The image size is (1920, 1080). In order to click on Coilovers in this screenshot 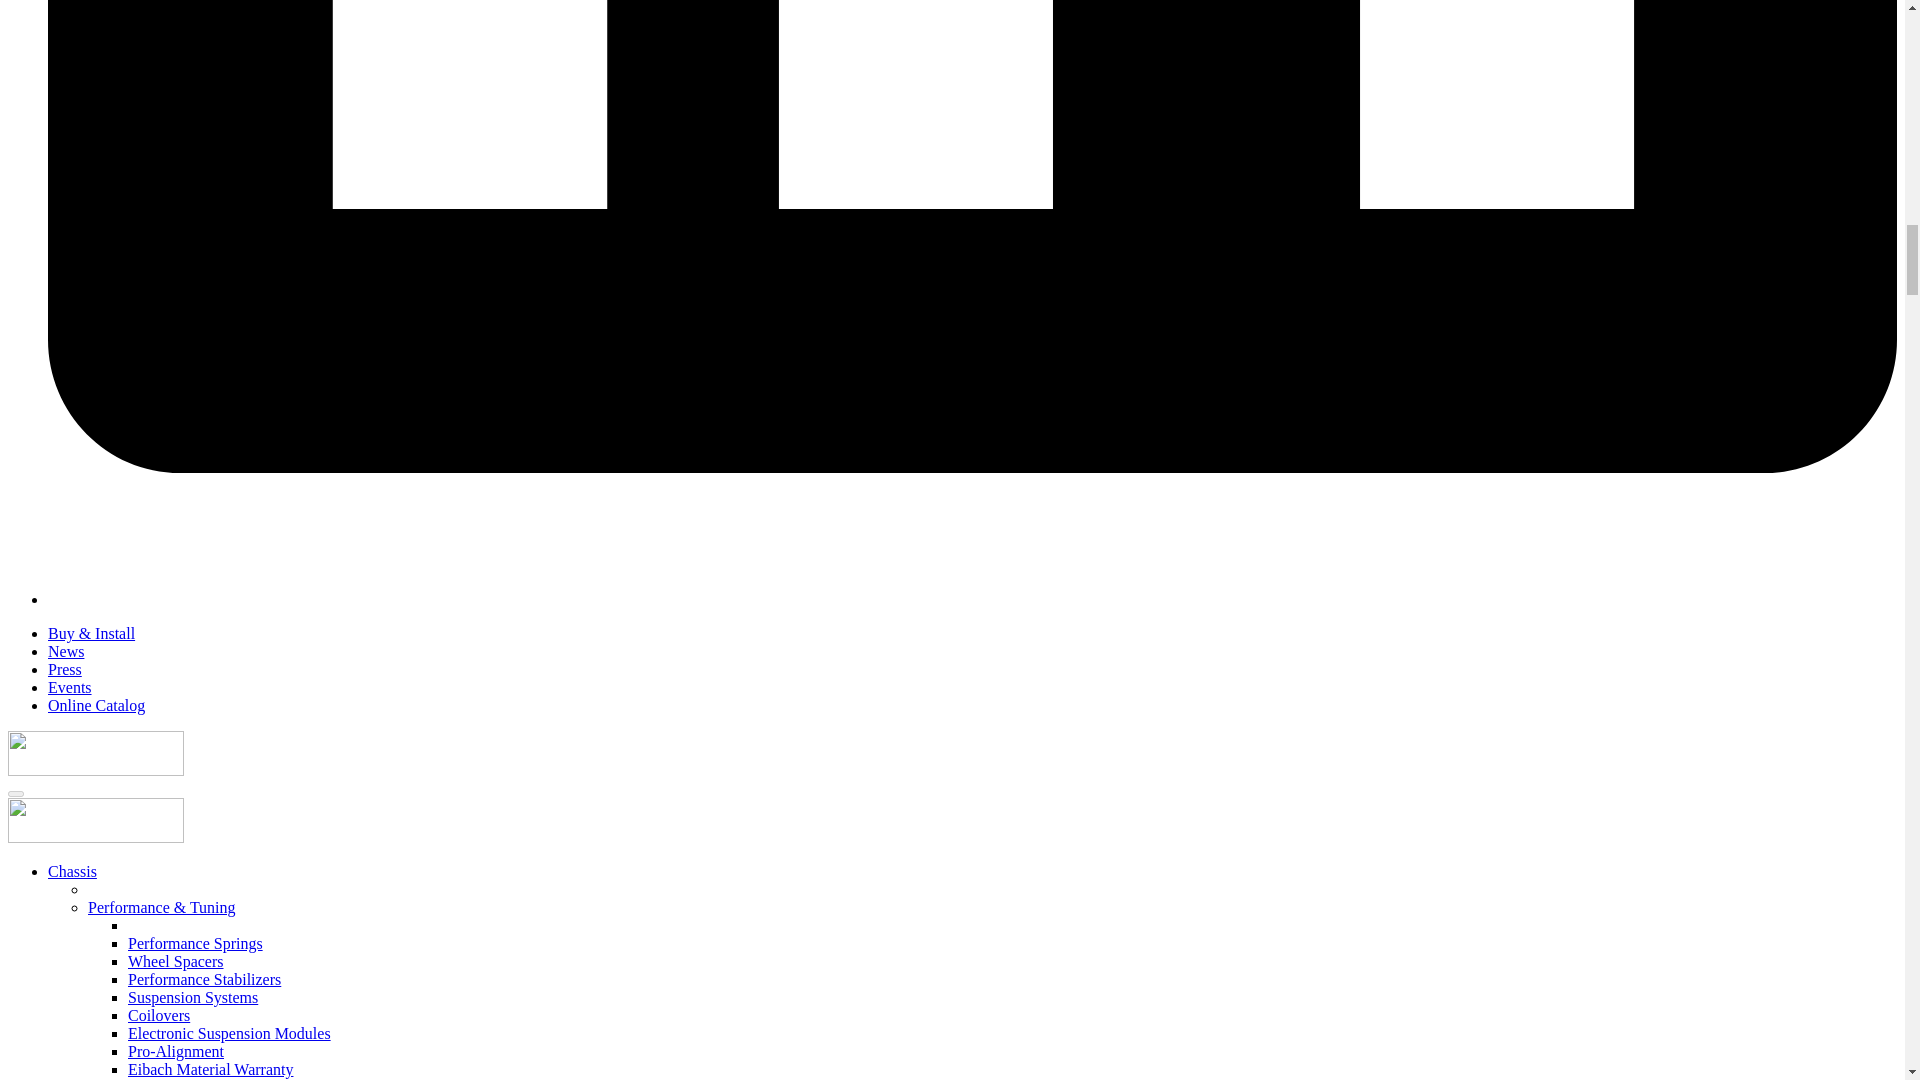, I will do `click(159, 1014)`.